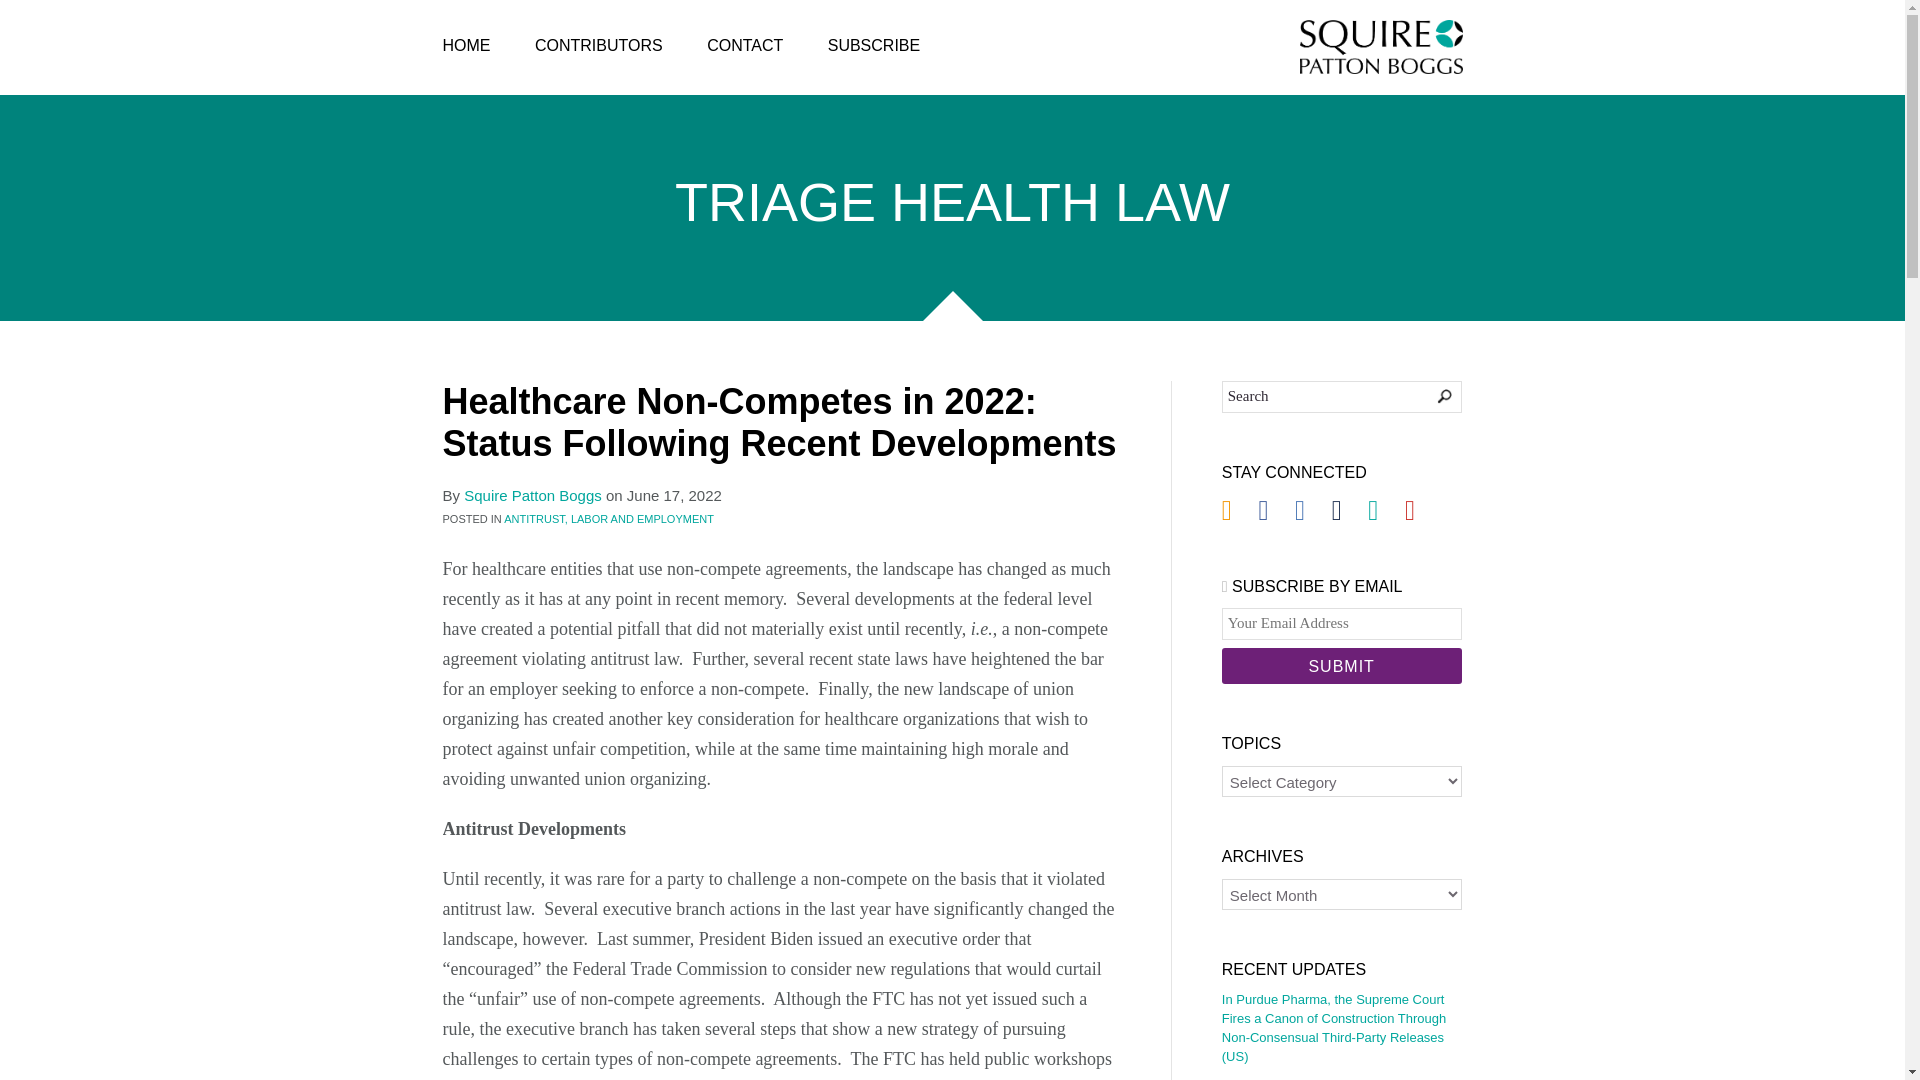  What do you see at coordinates (1381, 47) in the screenshot?
I see `Squire Patton Boggs` at bounding box center [1381, 47].